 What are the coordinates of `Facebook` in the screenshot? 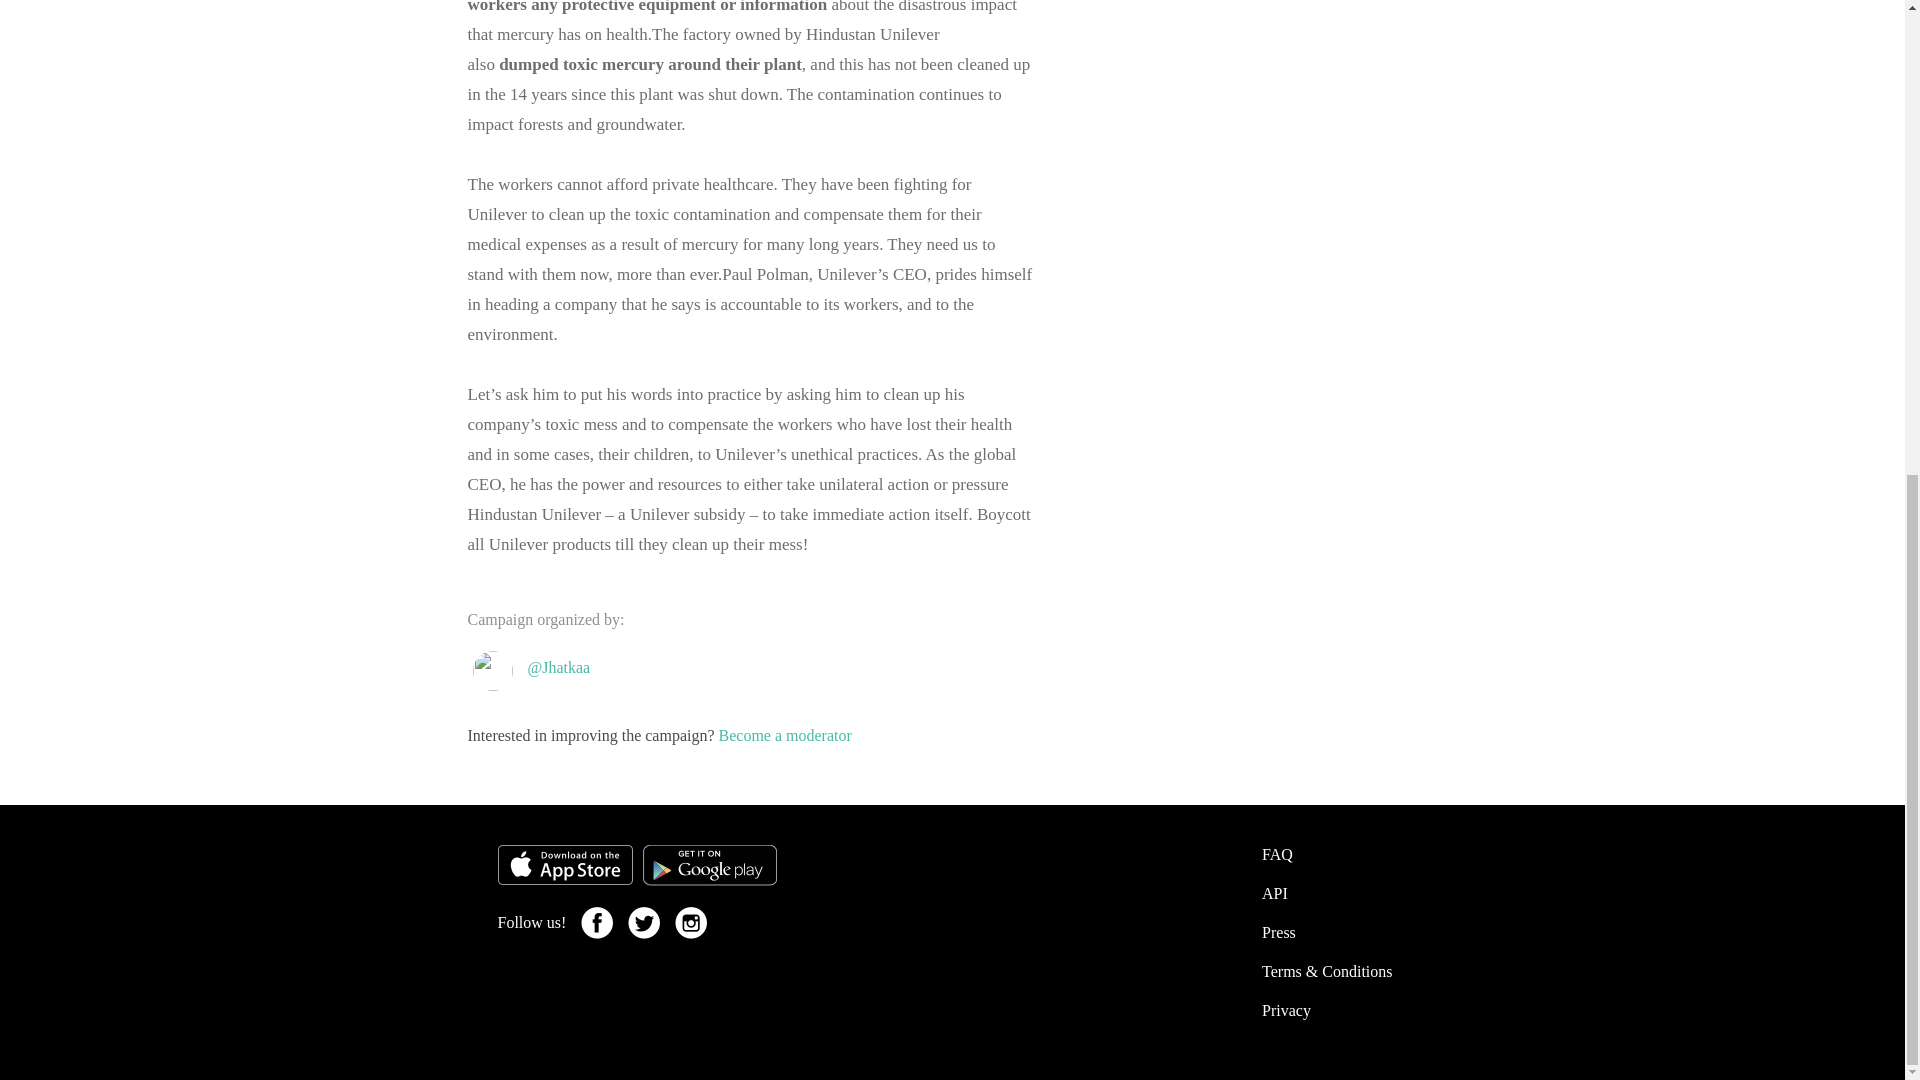 It's located at (596, 922).